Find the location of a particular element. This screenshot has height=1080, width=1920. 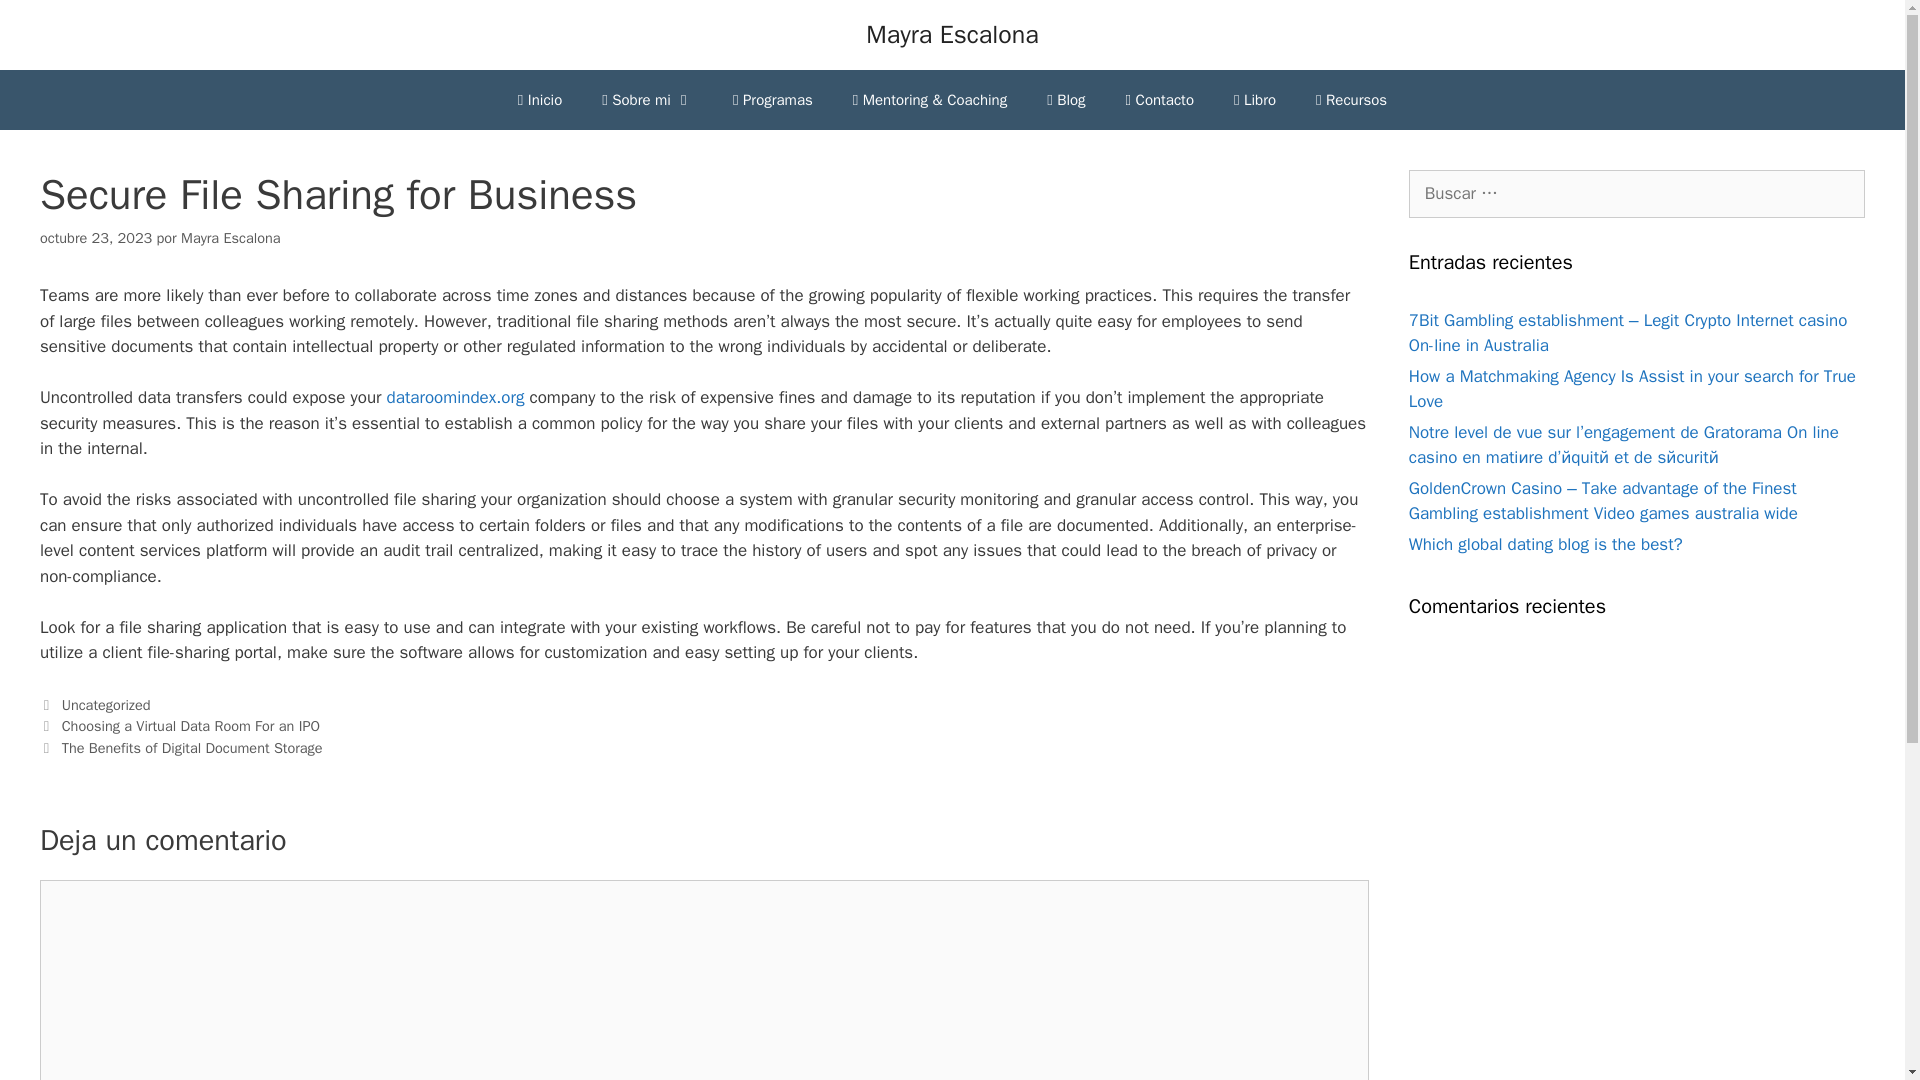

Mayra Escalona is located at coordinates (952, 34).